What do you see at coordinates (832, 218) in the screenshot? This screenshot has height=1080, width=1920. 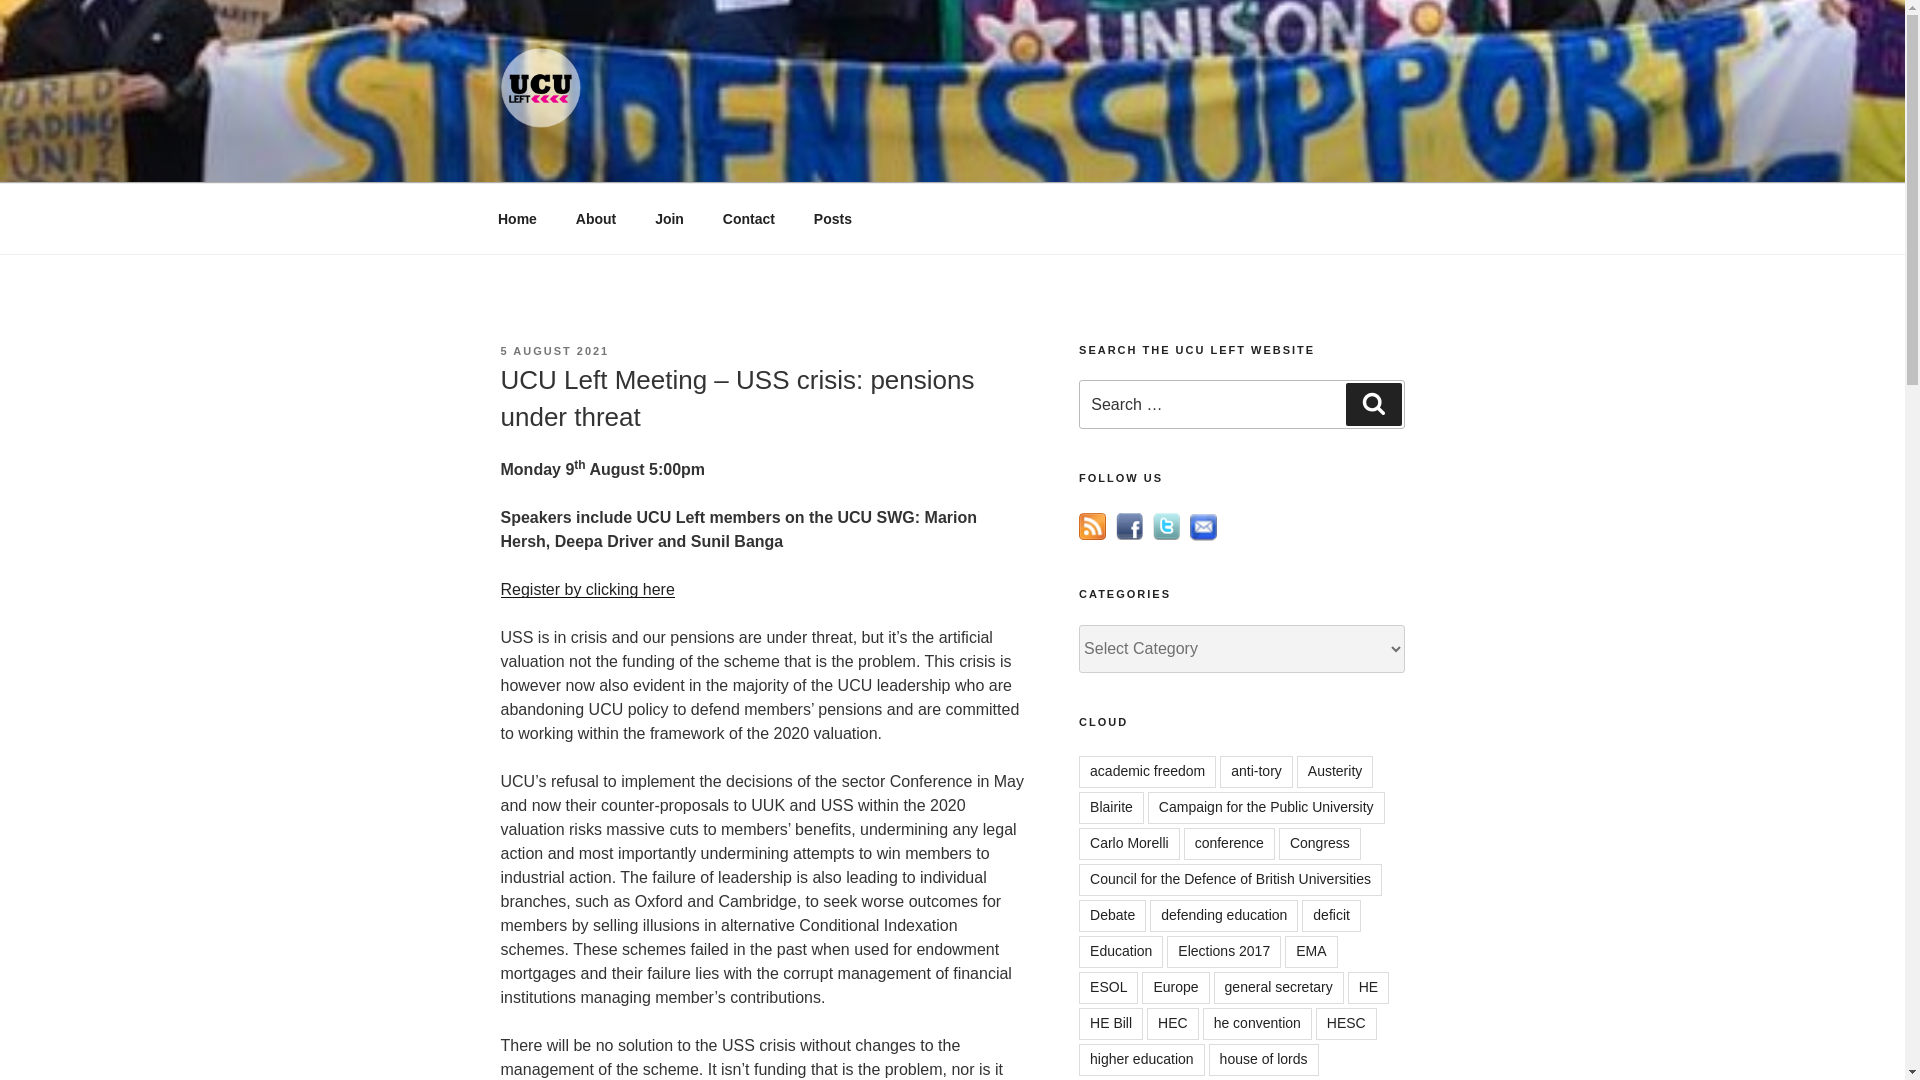 I see `Posts` at bounding box center [832, 218].